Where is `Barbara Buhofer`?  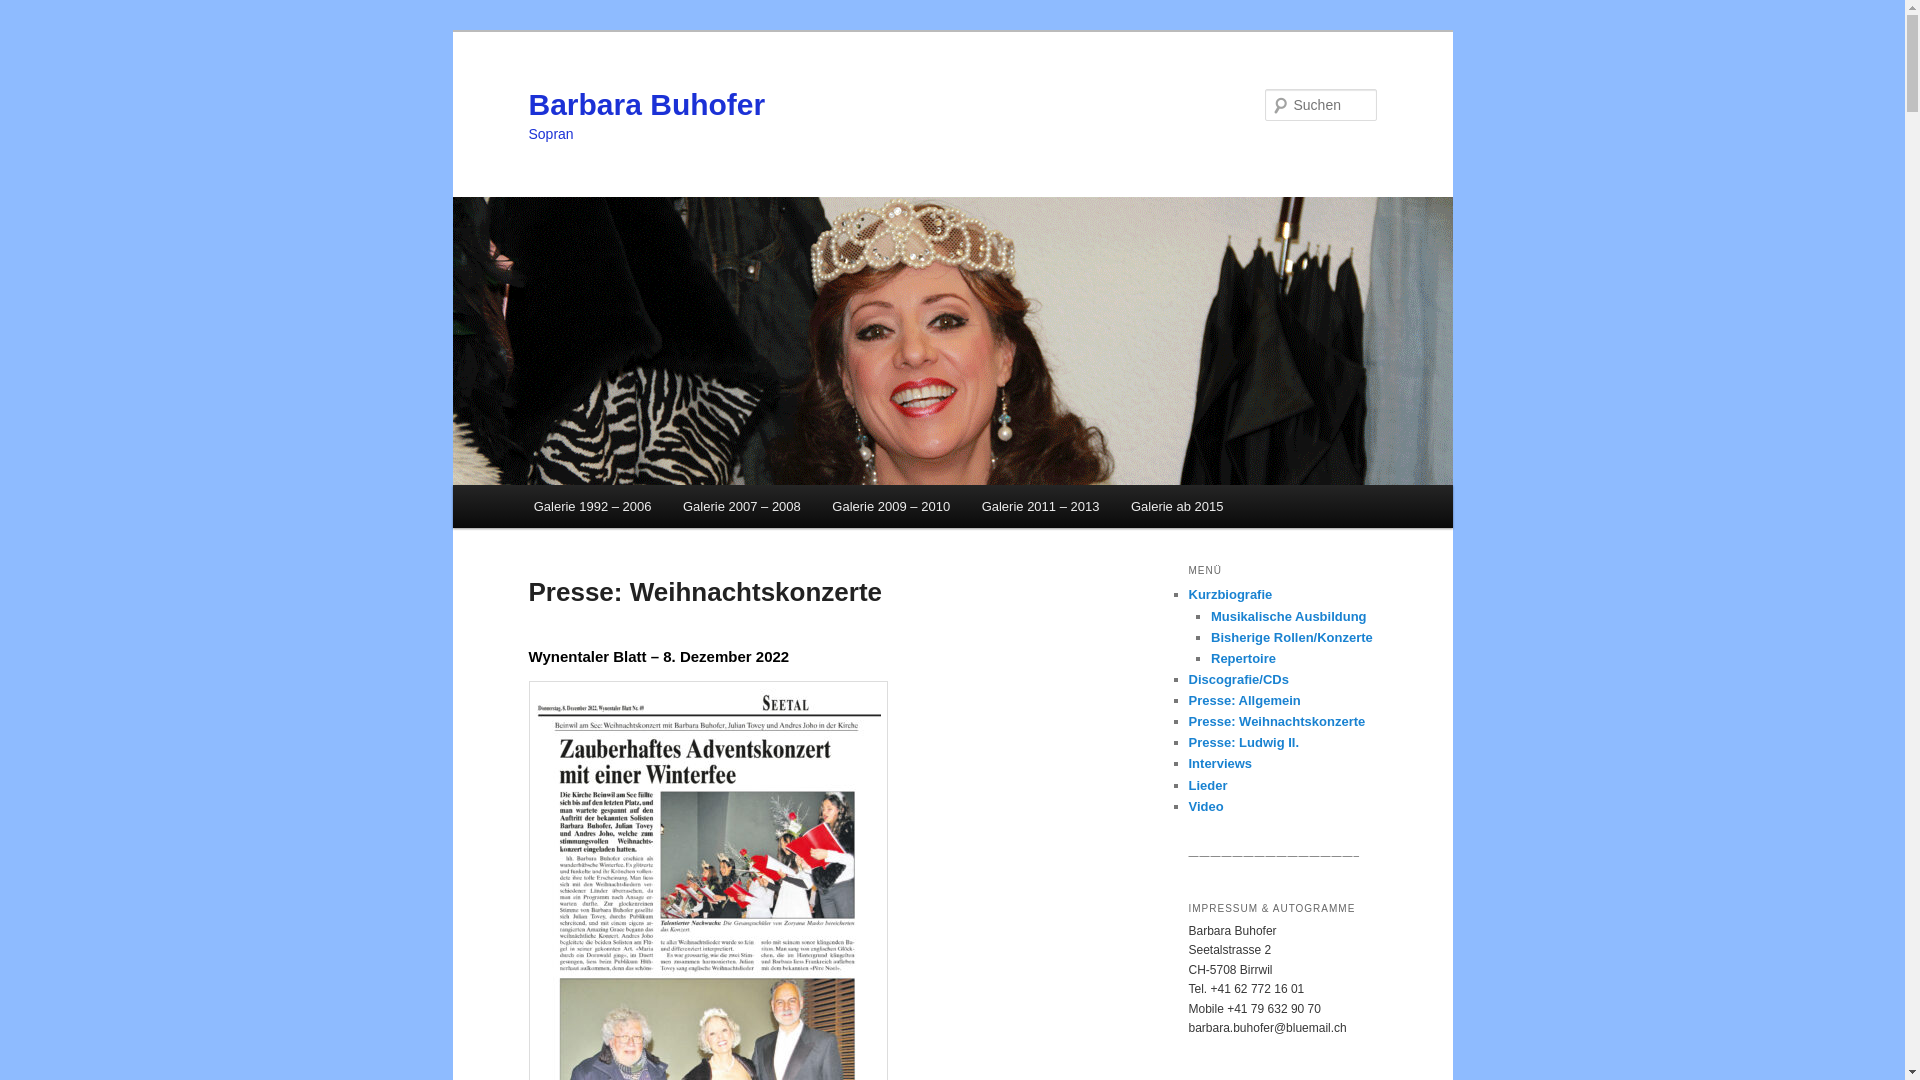
Barbara Buhofer is located at coordinates (646, 104).